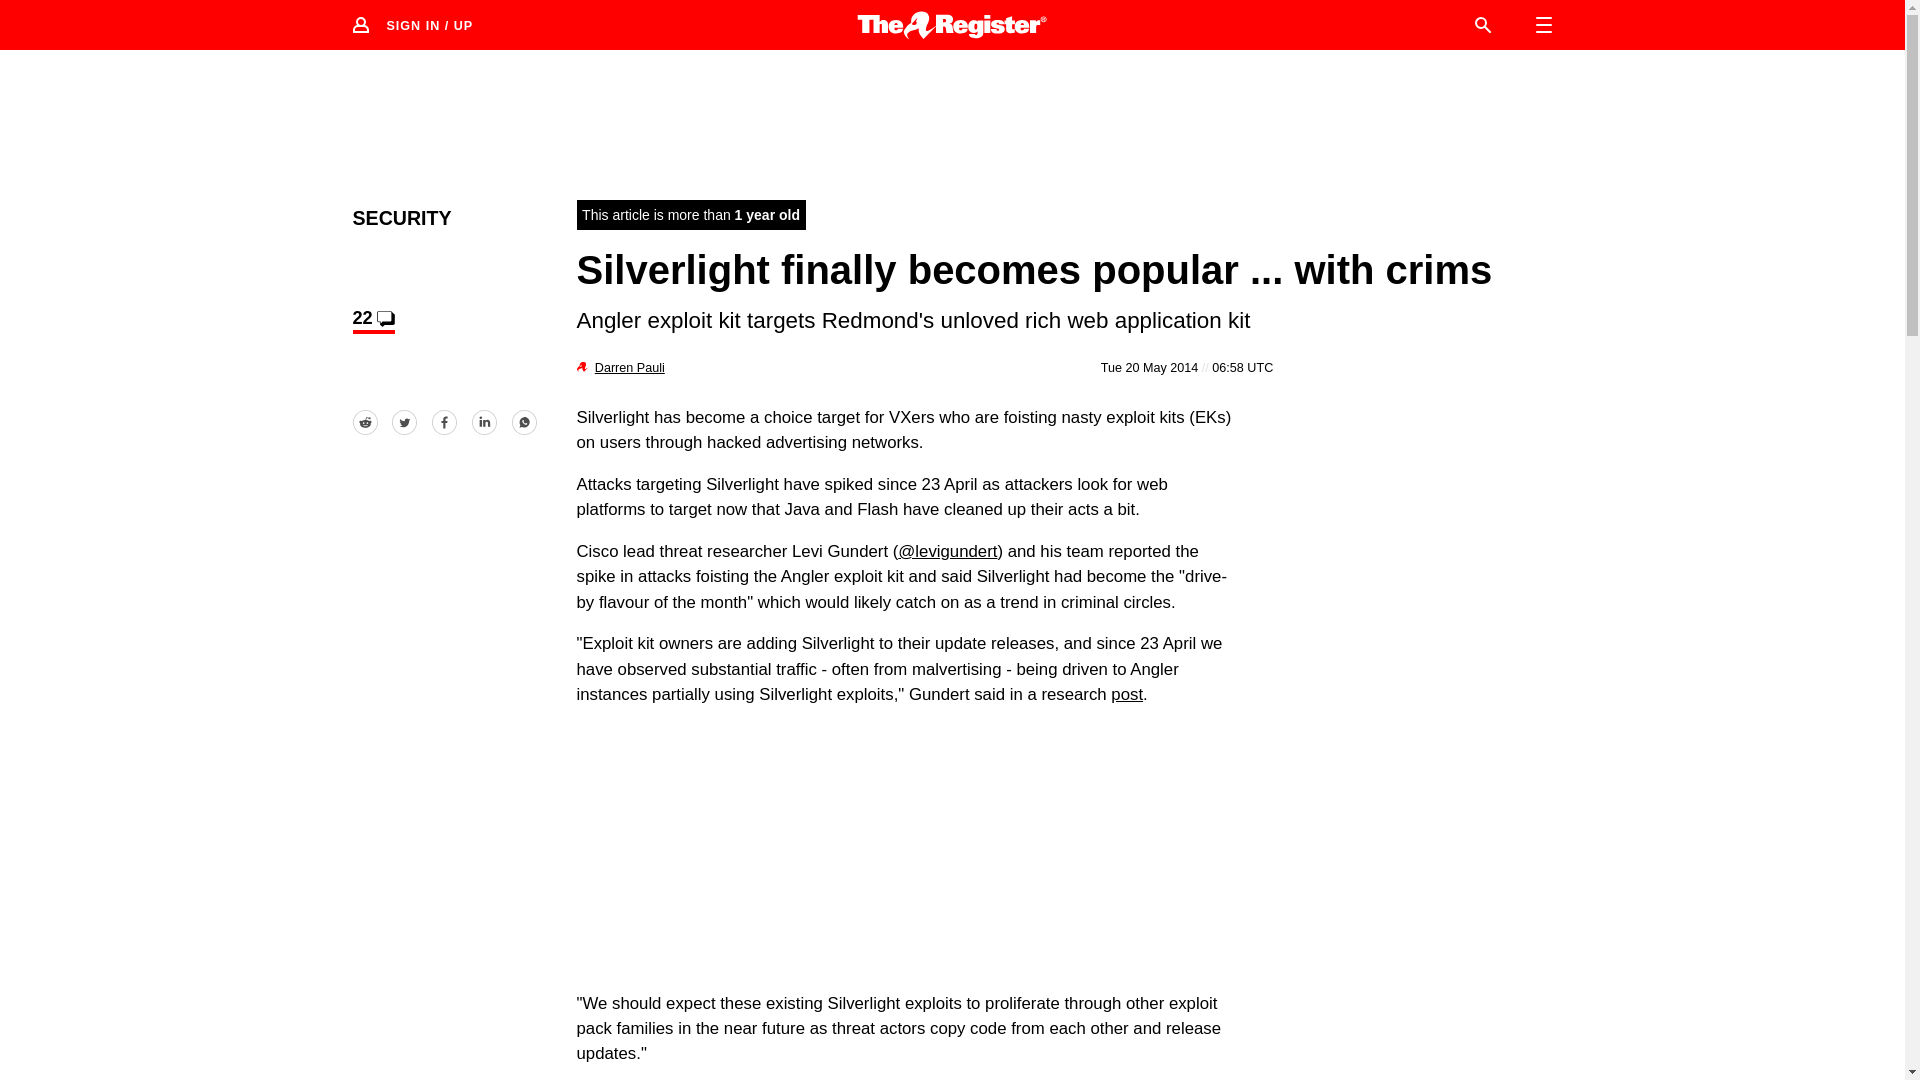 This screenshot has width=1920, height=1080. I want to click on View comments on this article, so click(372, 320).